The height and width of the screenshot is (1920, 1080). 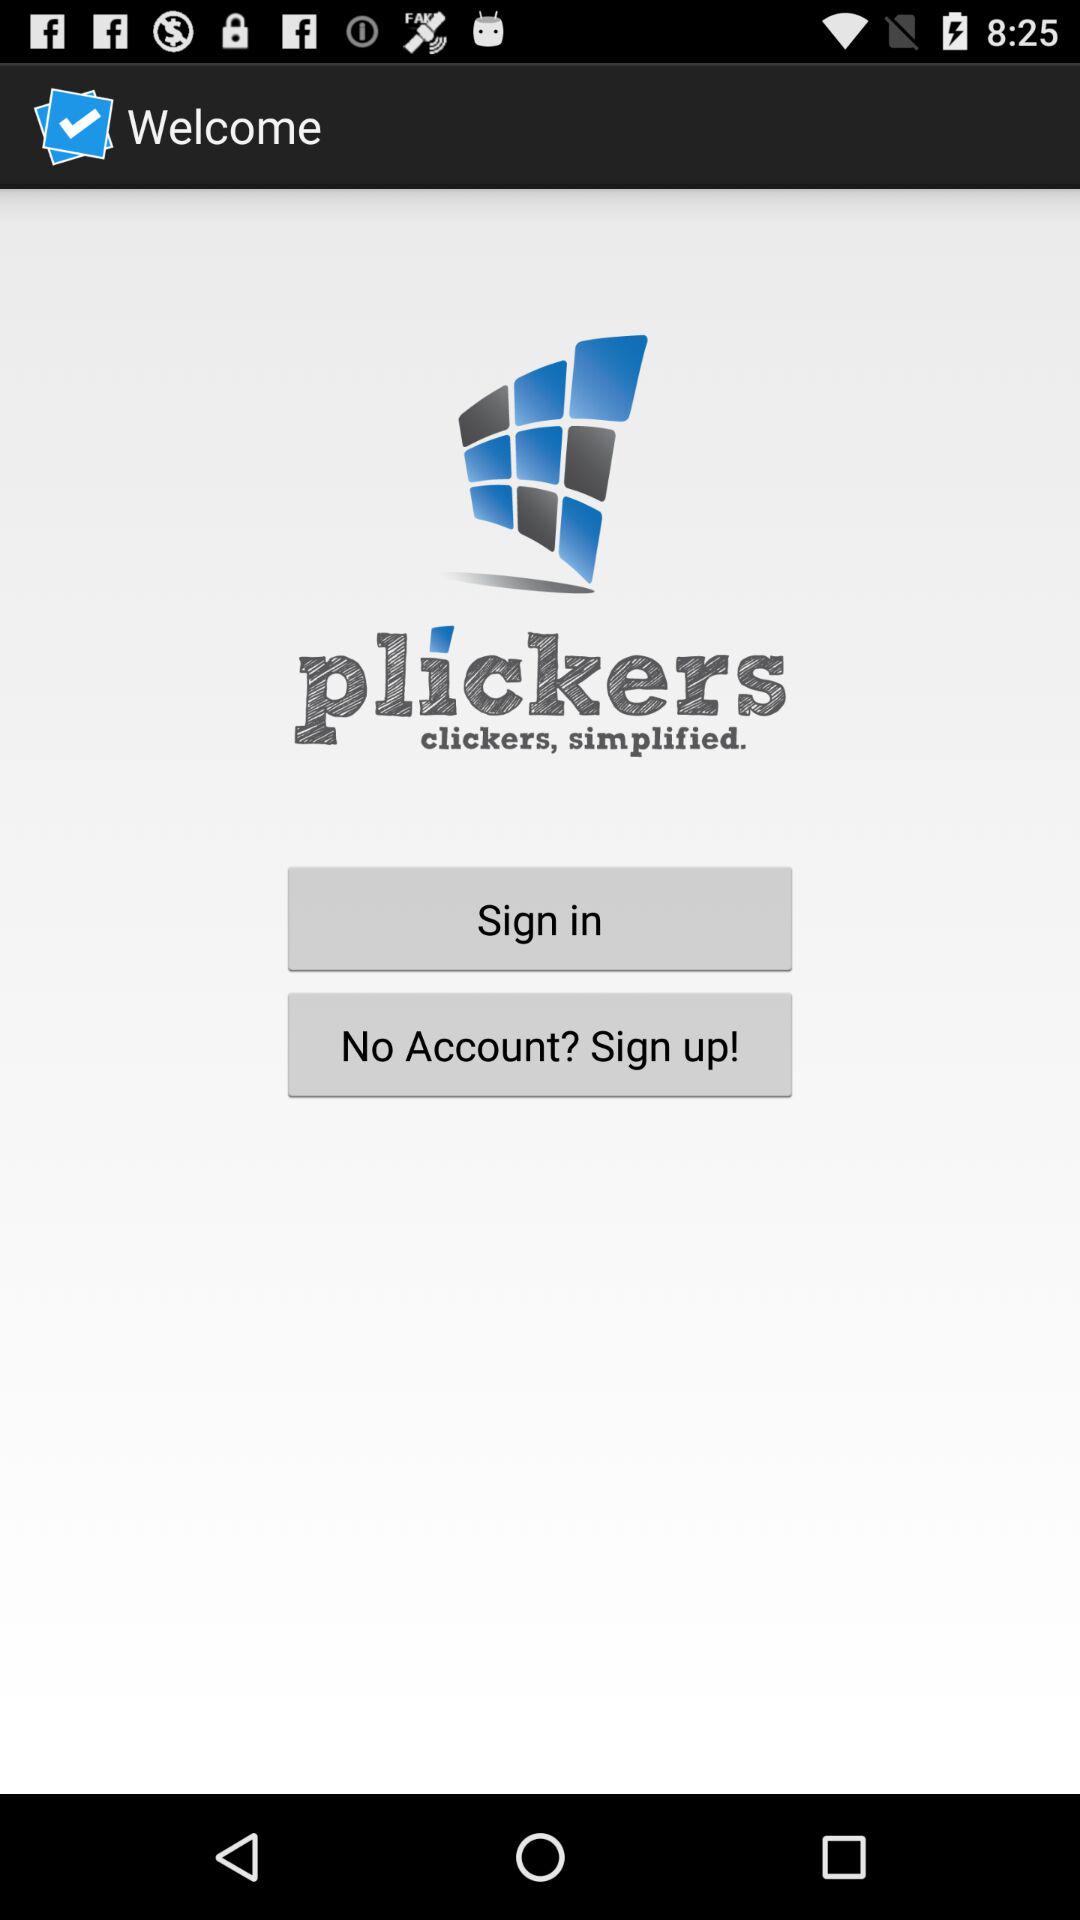 I want to click on click sign in item, so click(x=540, y=918).